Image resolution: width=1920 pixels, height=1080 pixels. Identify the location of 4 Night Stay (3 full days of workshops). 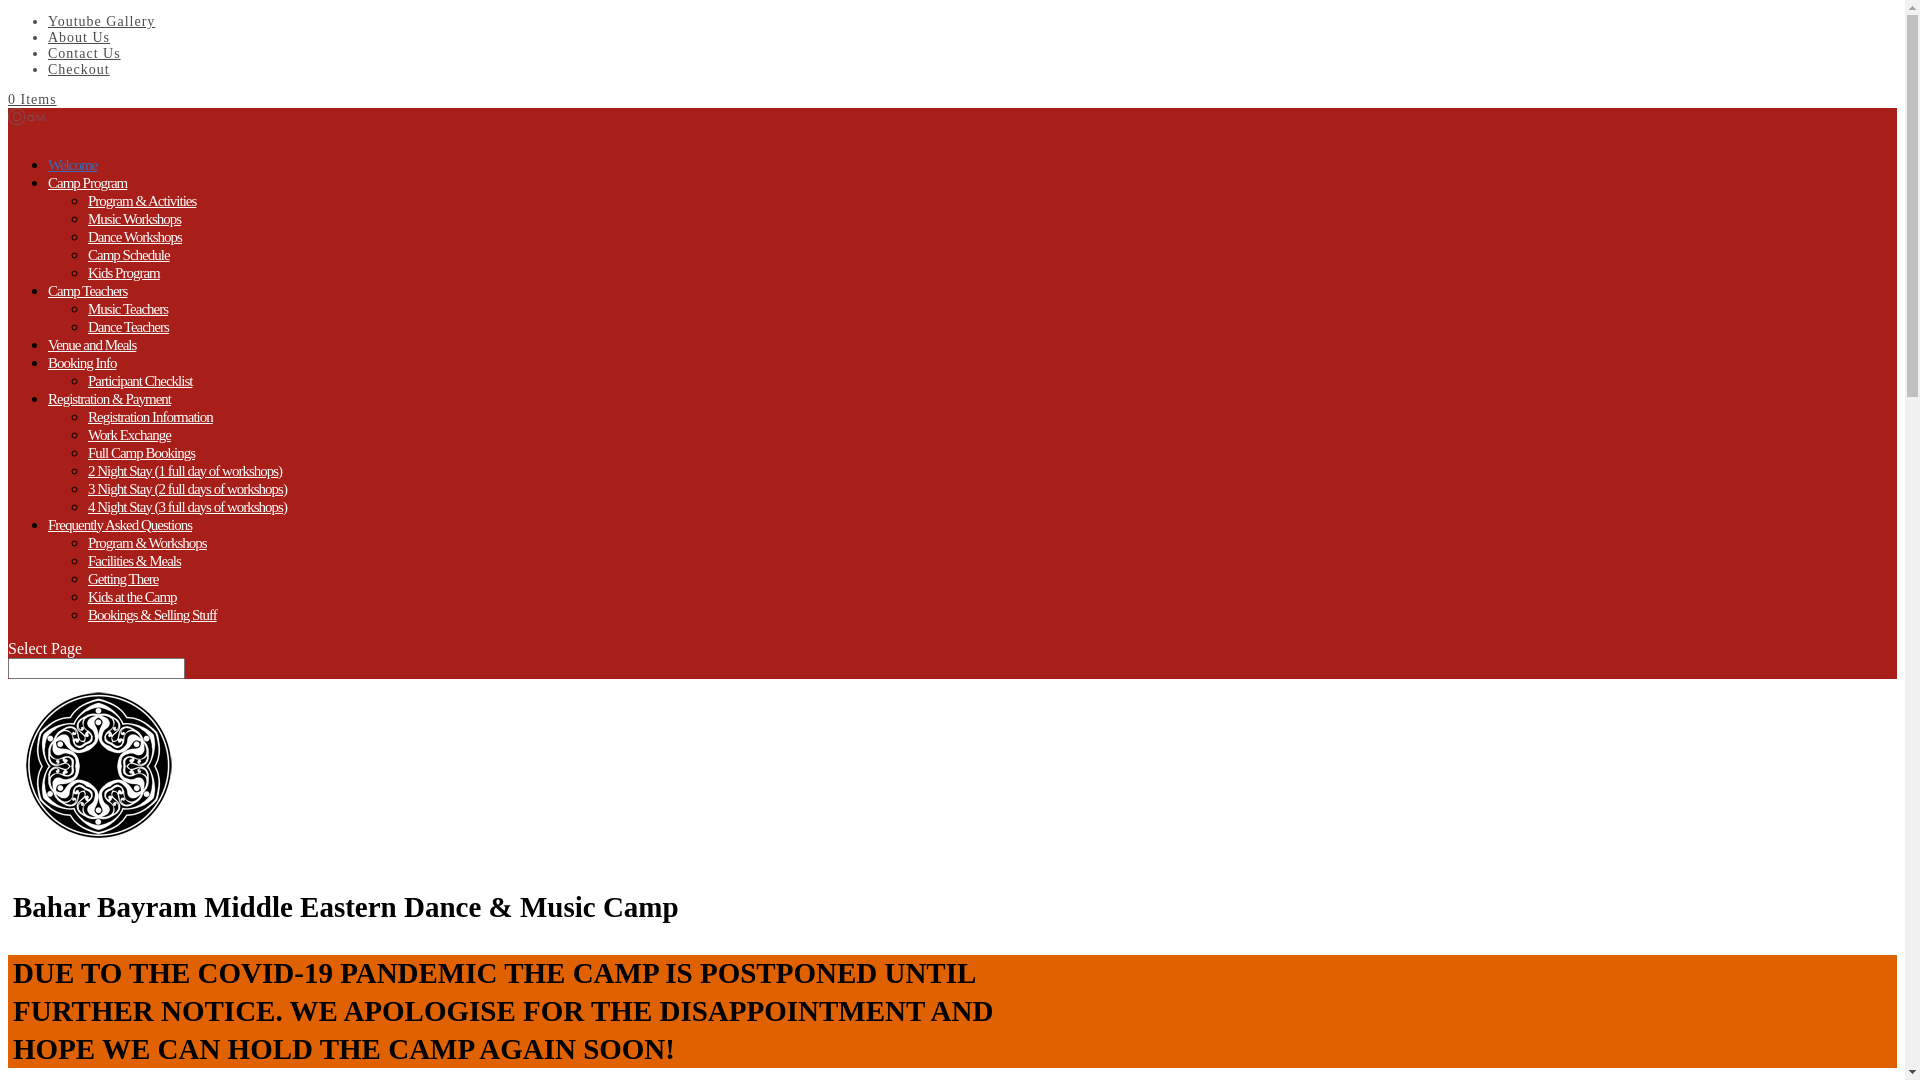
(188, 506).